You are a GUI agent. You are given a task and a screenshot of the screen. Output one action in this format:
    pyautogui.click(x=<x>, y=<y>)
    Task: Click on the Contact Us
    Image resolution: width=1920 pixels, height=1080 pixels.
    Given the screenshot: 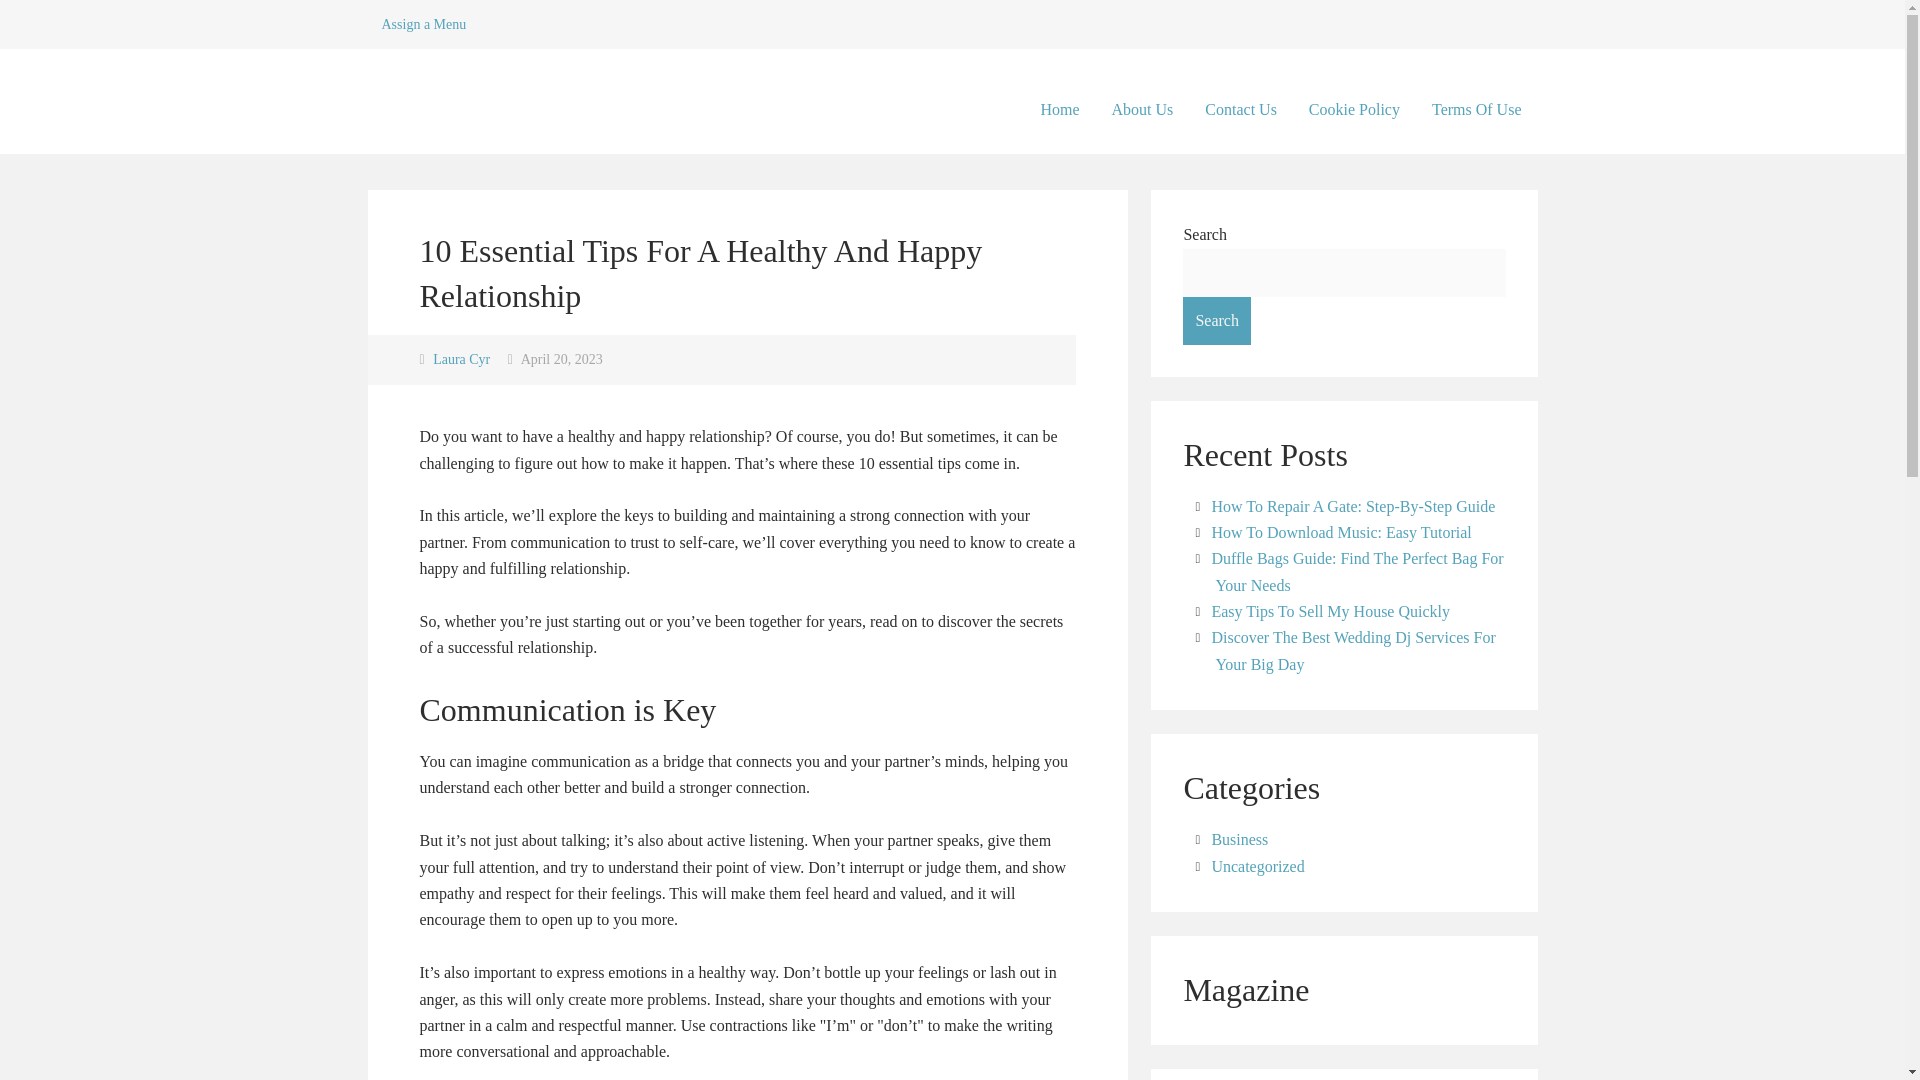 What is the action you would take?
    pyautogui.click(x=1240, y=110)
    